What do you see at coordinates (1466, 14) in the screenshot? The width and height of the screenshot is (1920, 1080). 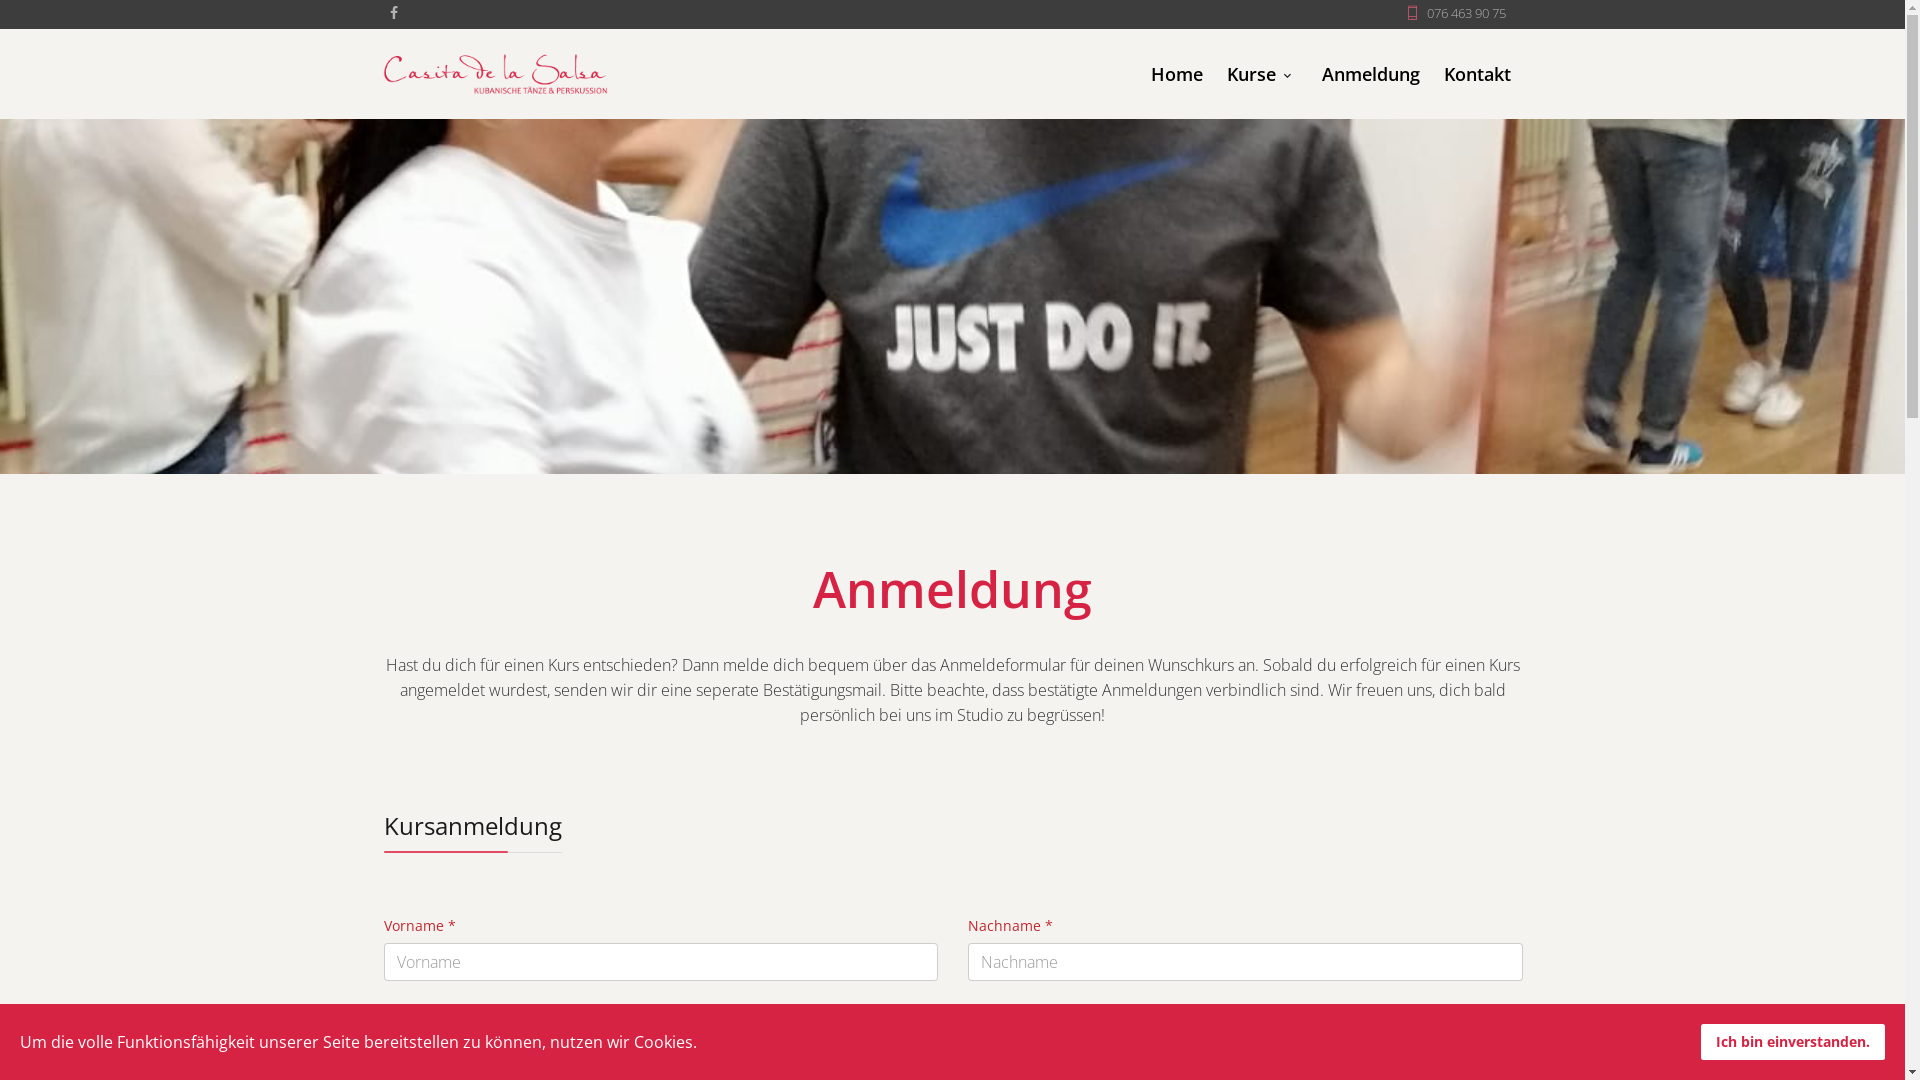 I see `076 463 90 75` at bounding box center [1466, 14].